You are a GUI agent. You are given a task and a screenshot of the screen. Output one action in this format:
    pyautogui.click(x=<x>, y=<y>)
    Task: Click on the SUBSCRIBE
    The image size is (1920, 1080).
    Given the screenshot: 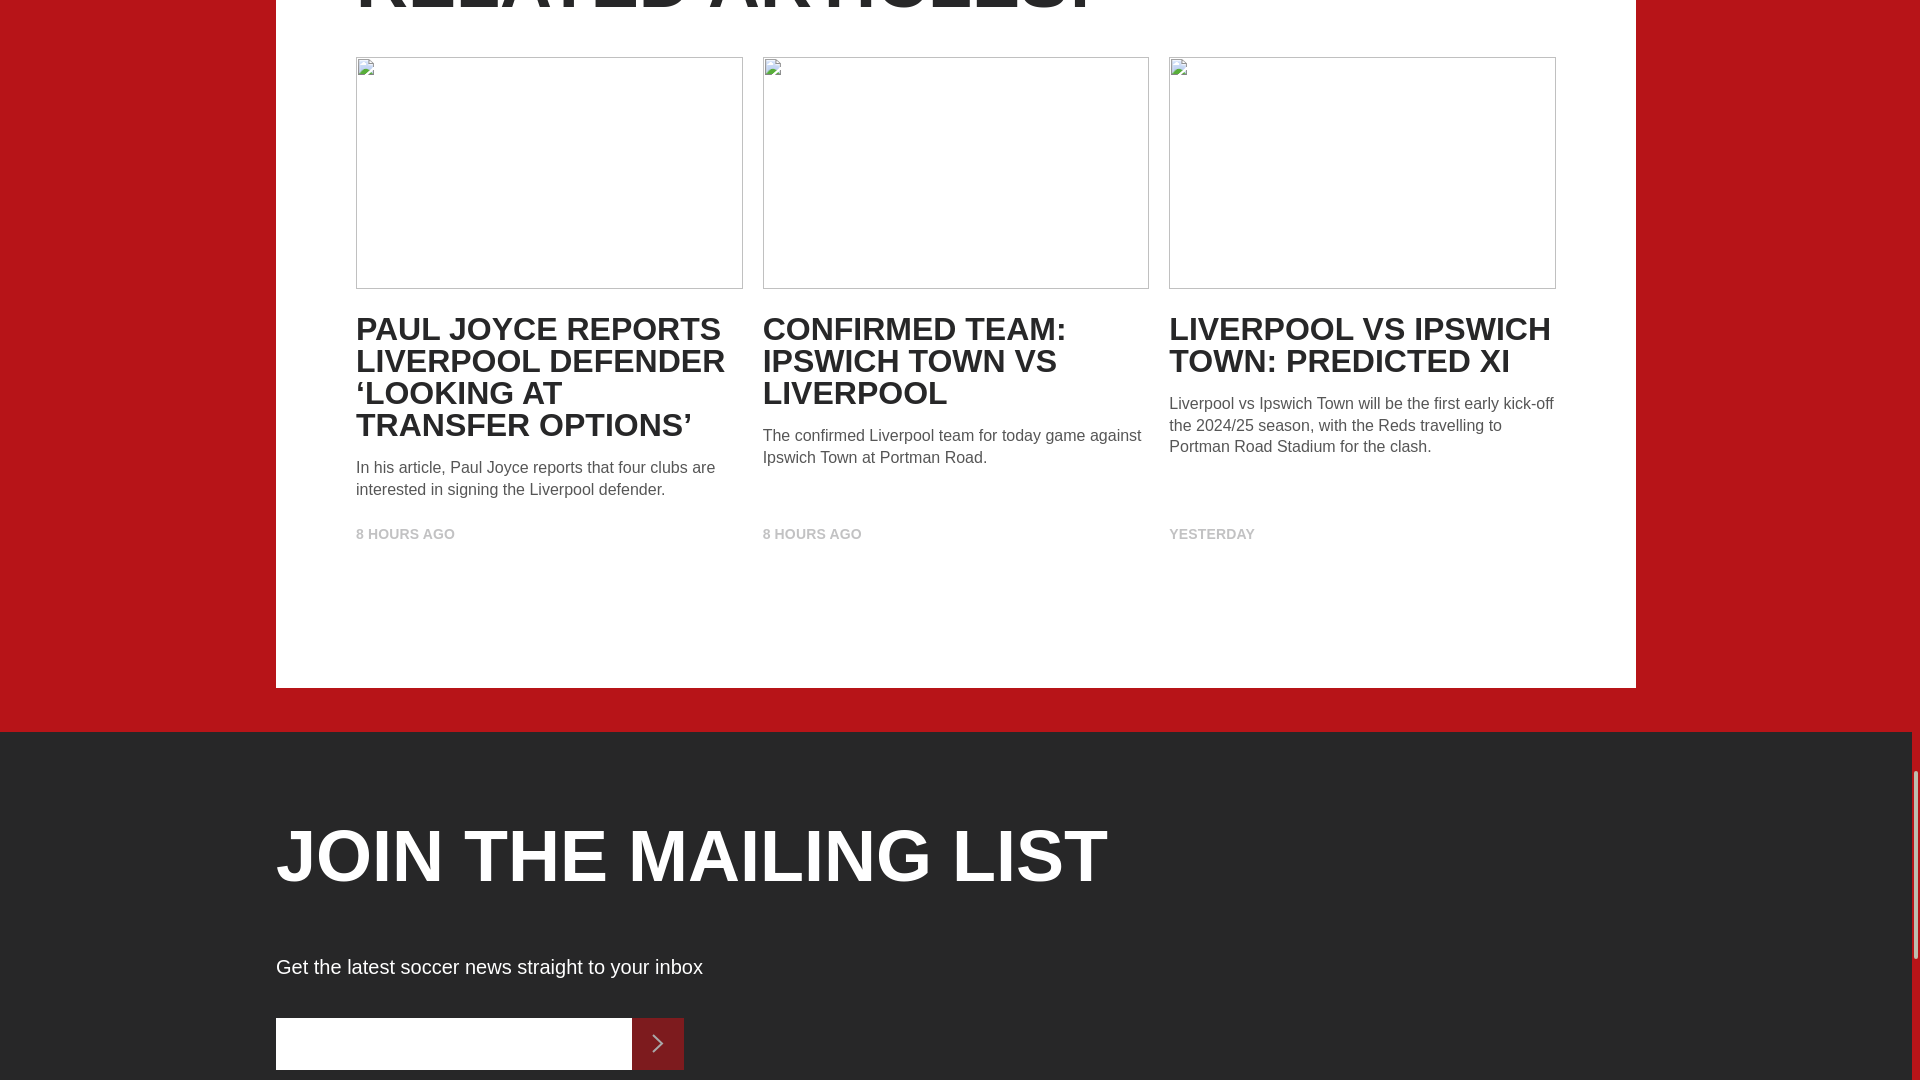 What is the action you would take?
    pyautogui.click(x=657, y=1044)
    